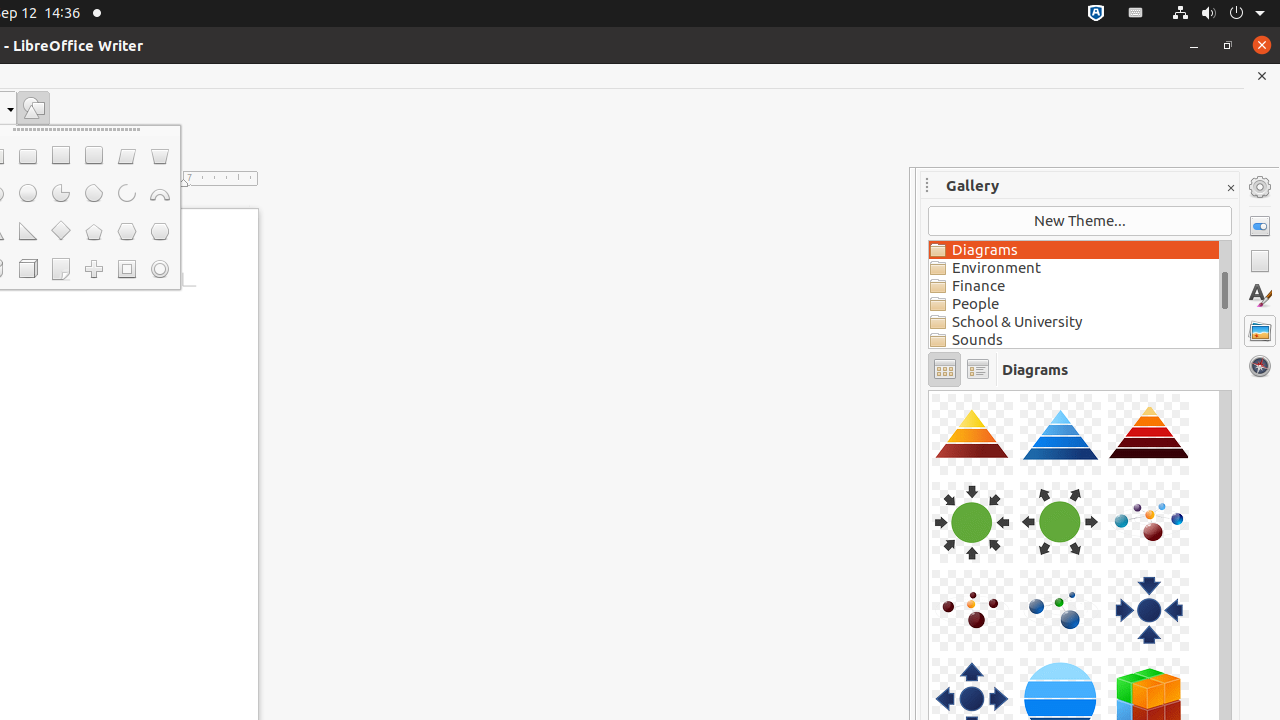  Describe the element at coordinates (60, 194) in the screenshot. I see `Circle Pie` at that location.